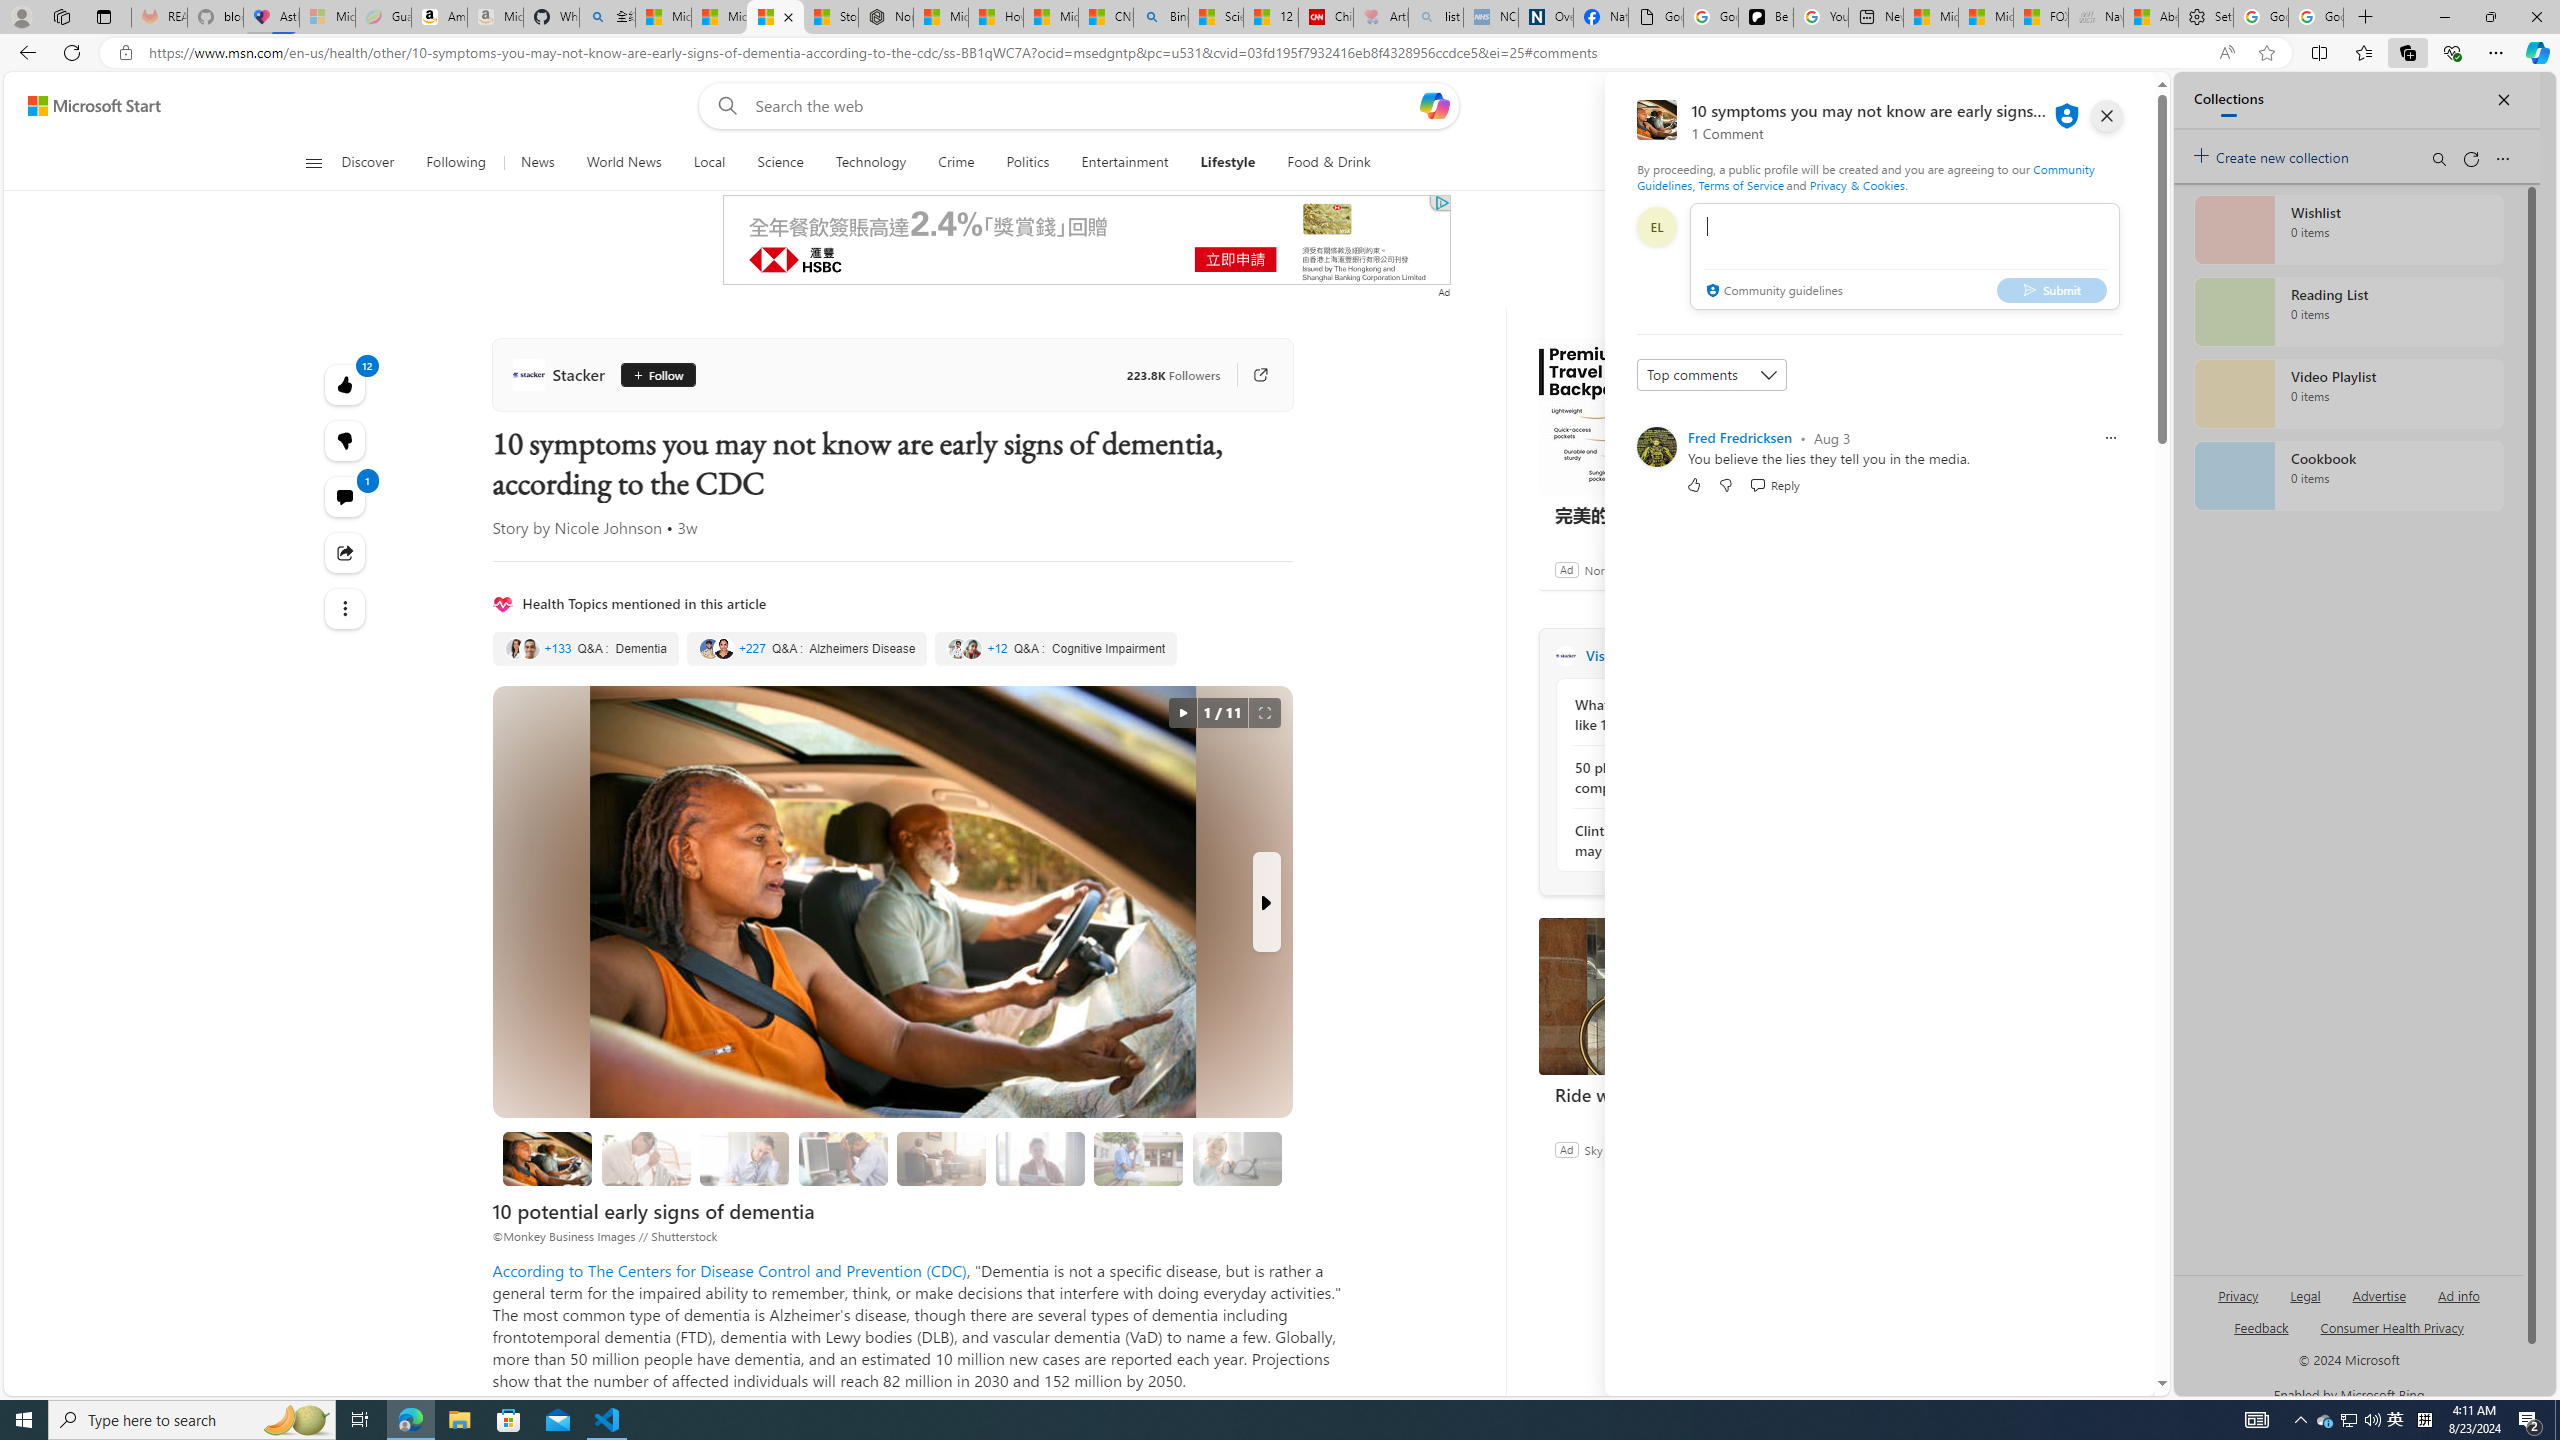  What do you see at coordinates (1330, 163) in the screenshot?
I see `Food & Drink` at bounding box center [1330, 163].